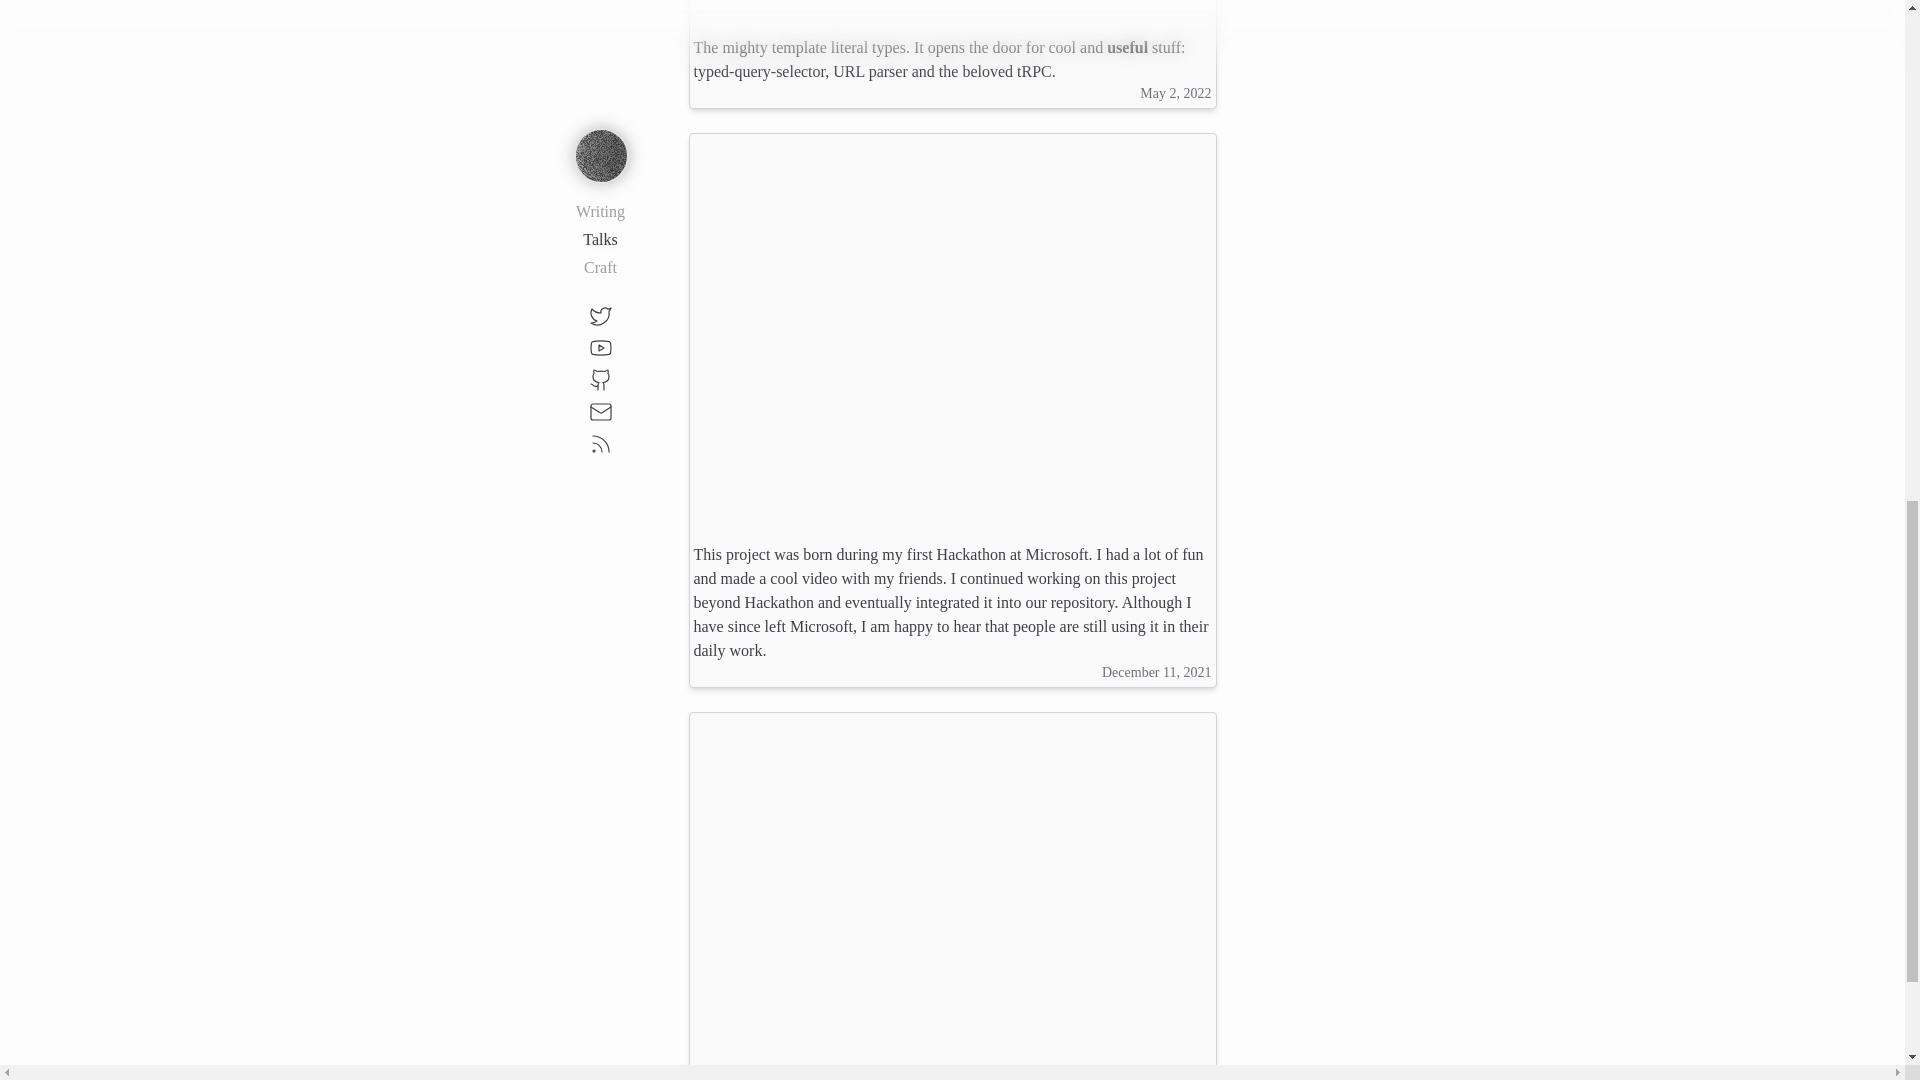  What do you see at coordinates (952, 10) in the screenshot?
I see `Template Literal Types` at bounding box center [952, 10].